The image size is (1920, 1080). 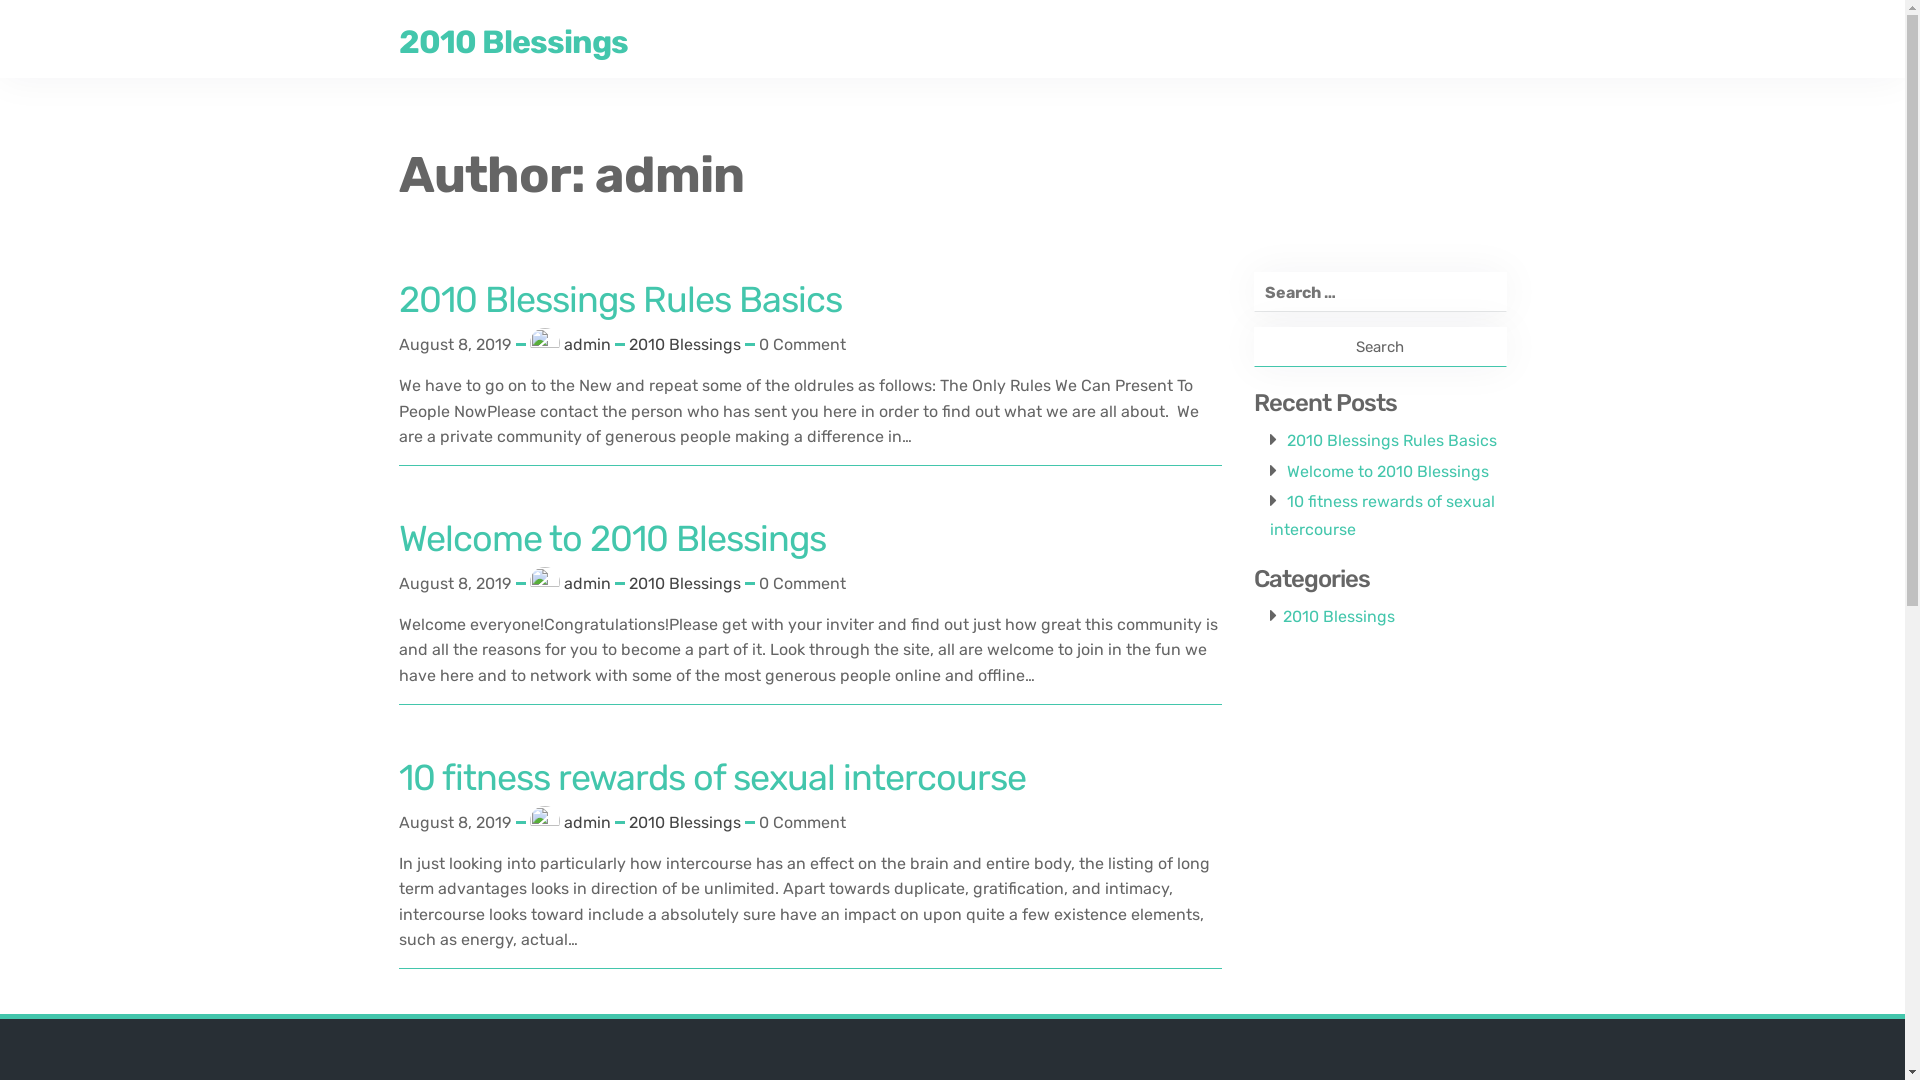 I want to click on 2010 Blessings, so click(x=684, y=344).